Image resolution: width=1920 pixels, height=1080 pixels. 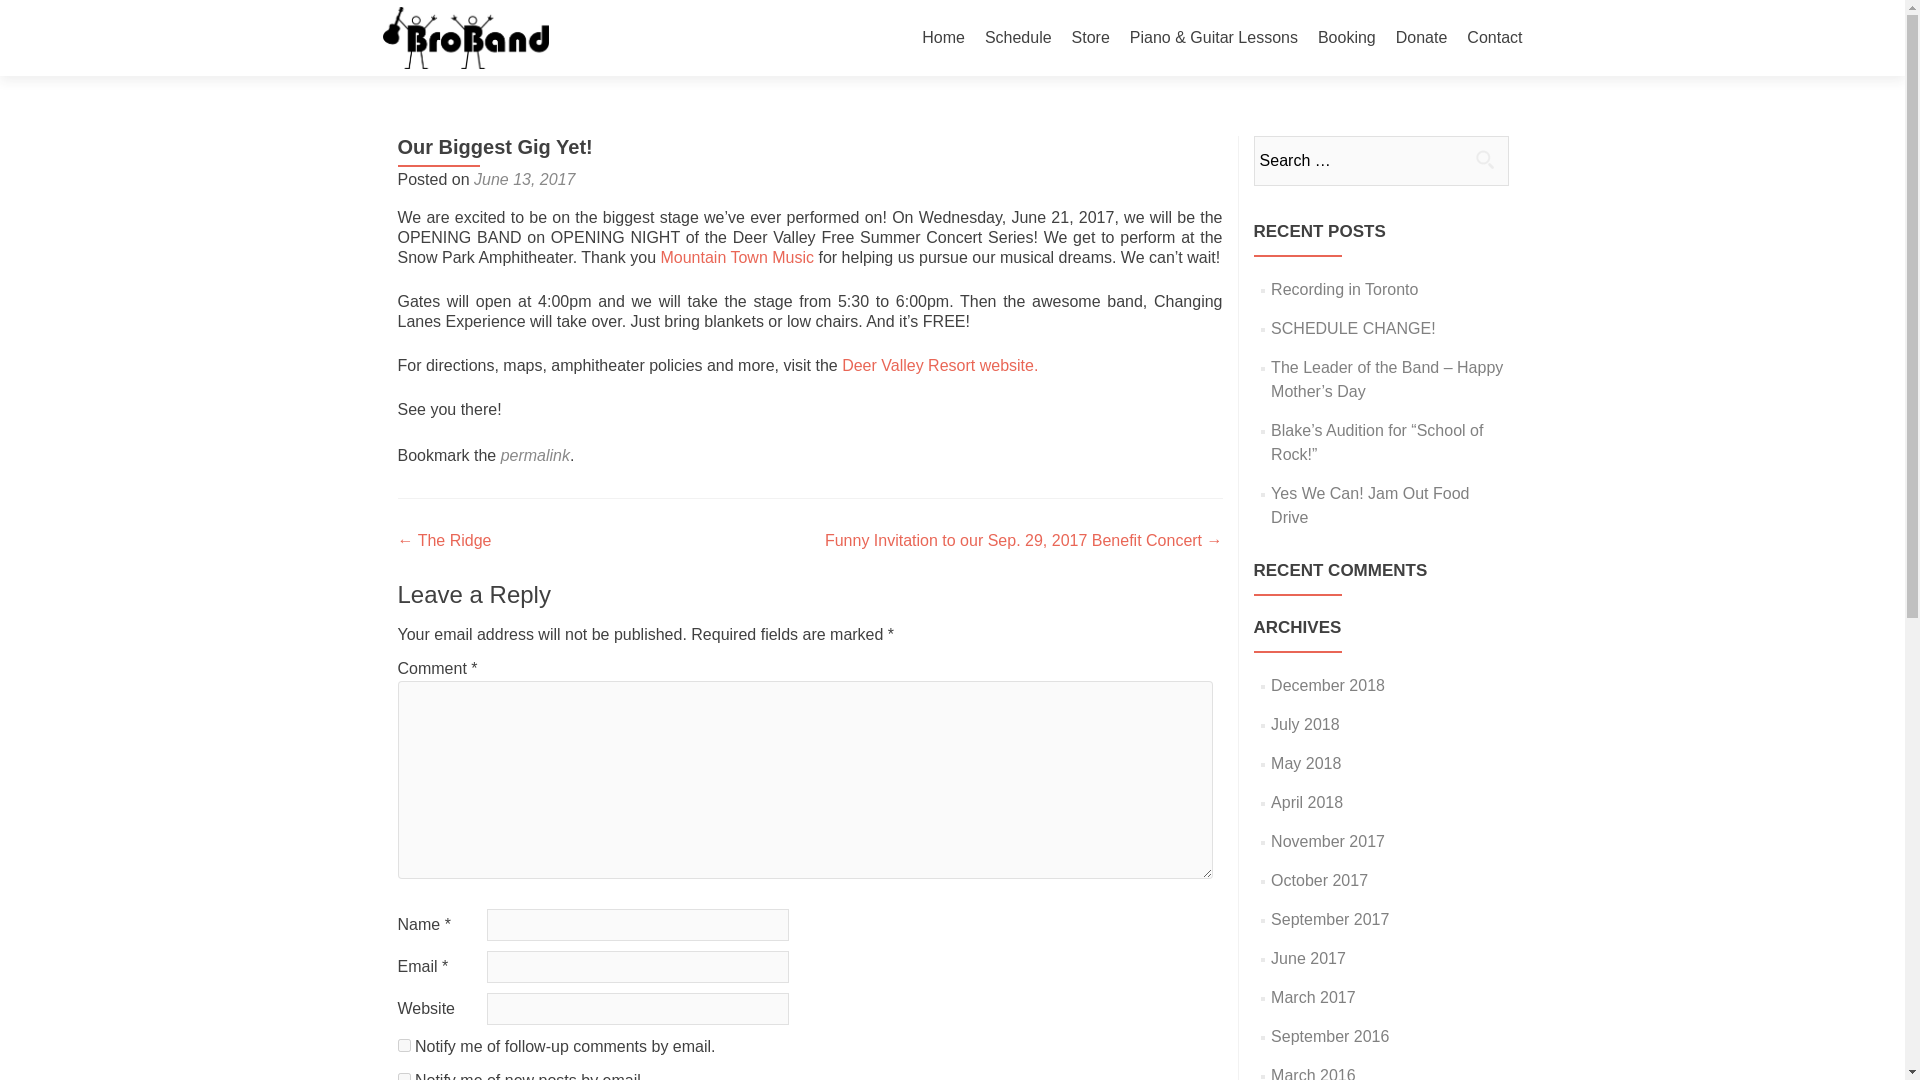 I want to click on November 2017, so click(x=1328, y=840).